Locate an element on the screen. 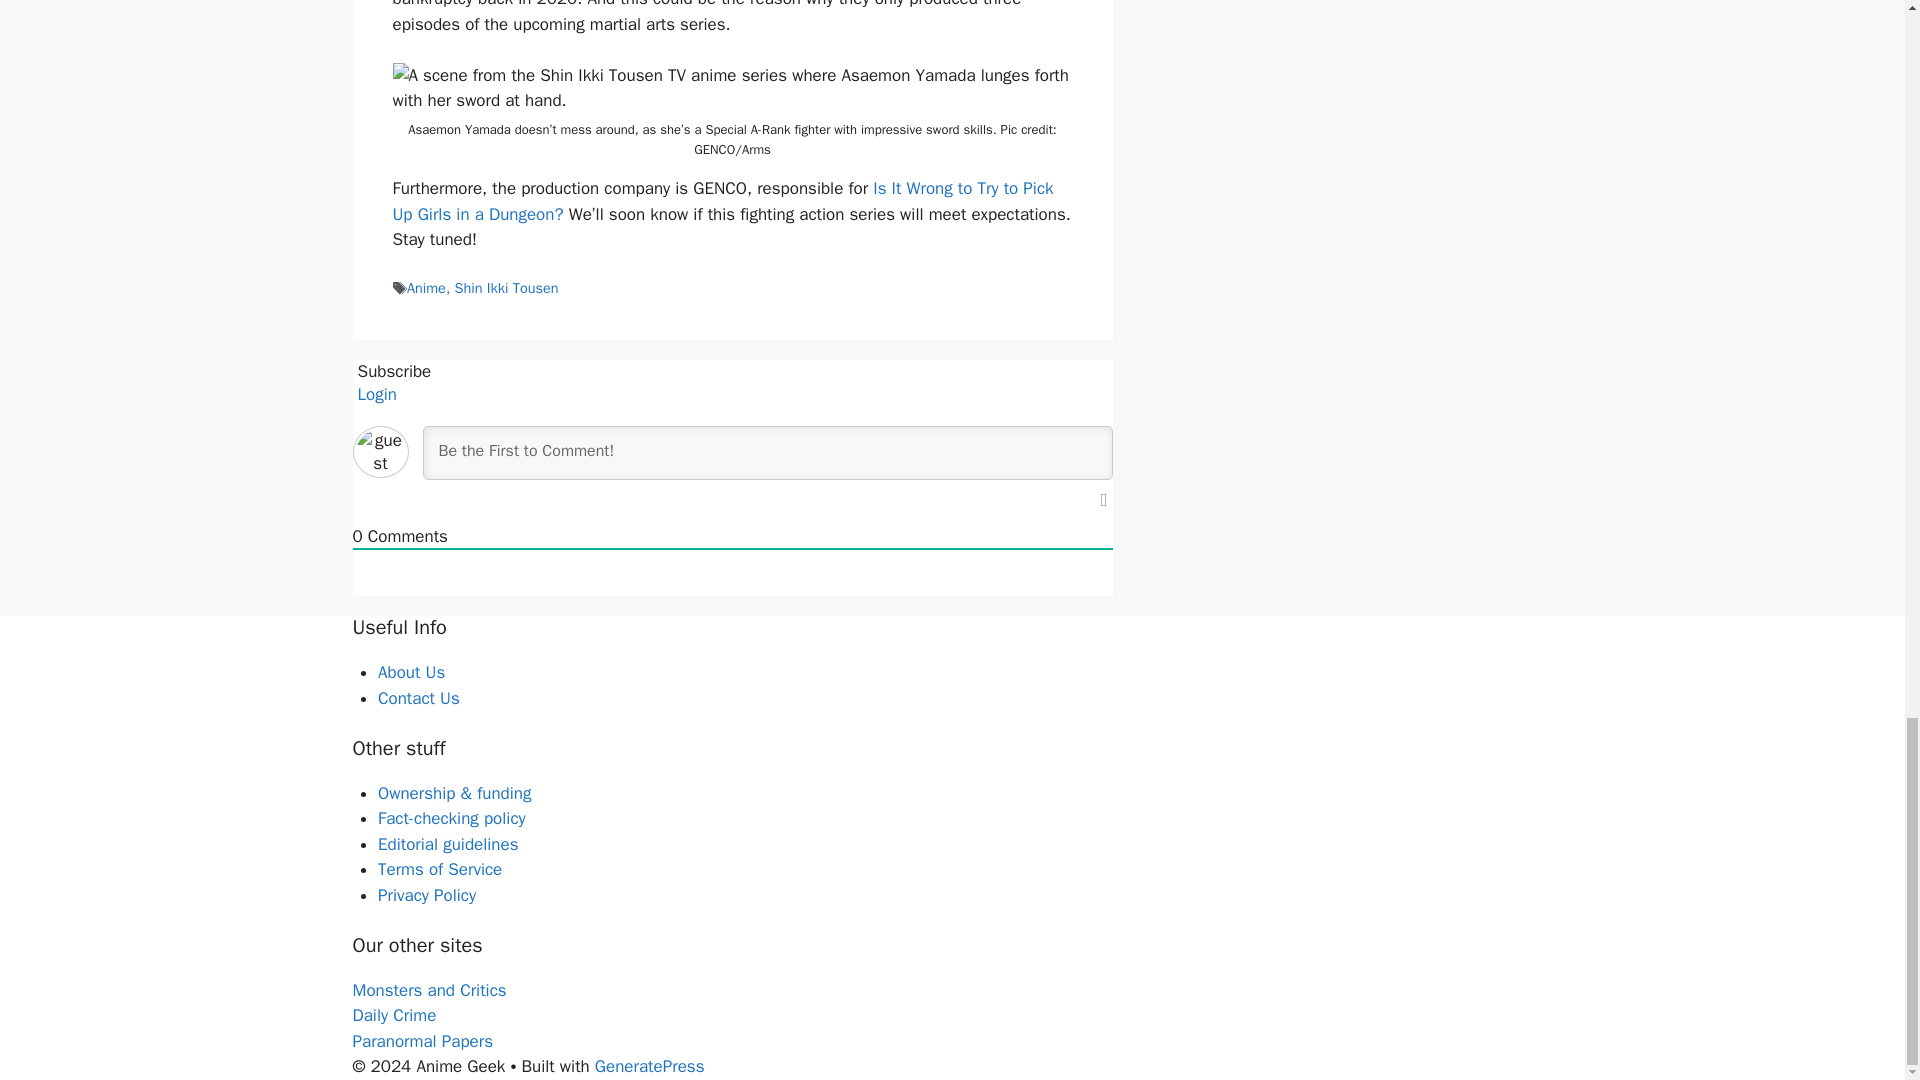  Login is located at coordinates (374, 394).